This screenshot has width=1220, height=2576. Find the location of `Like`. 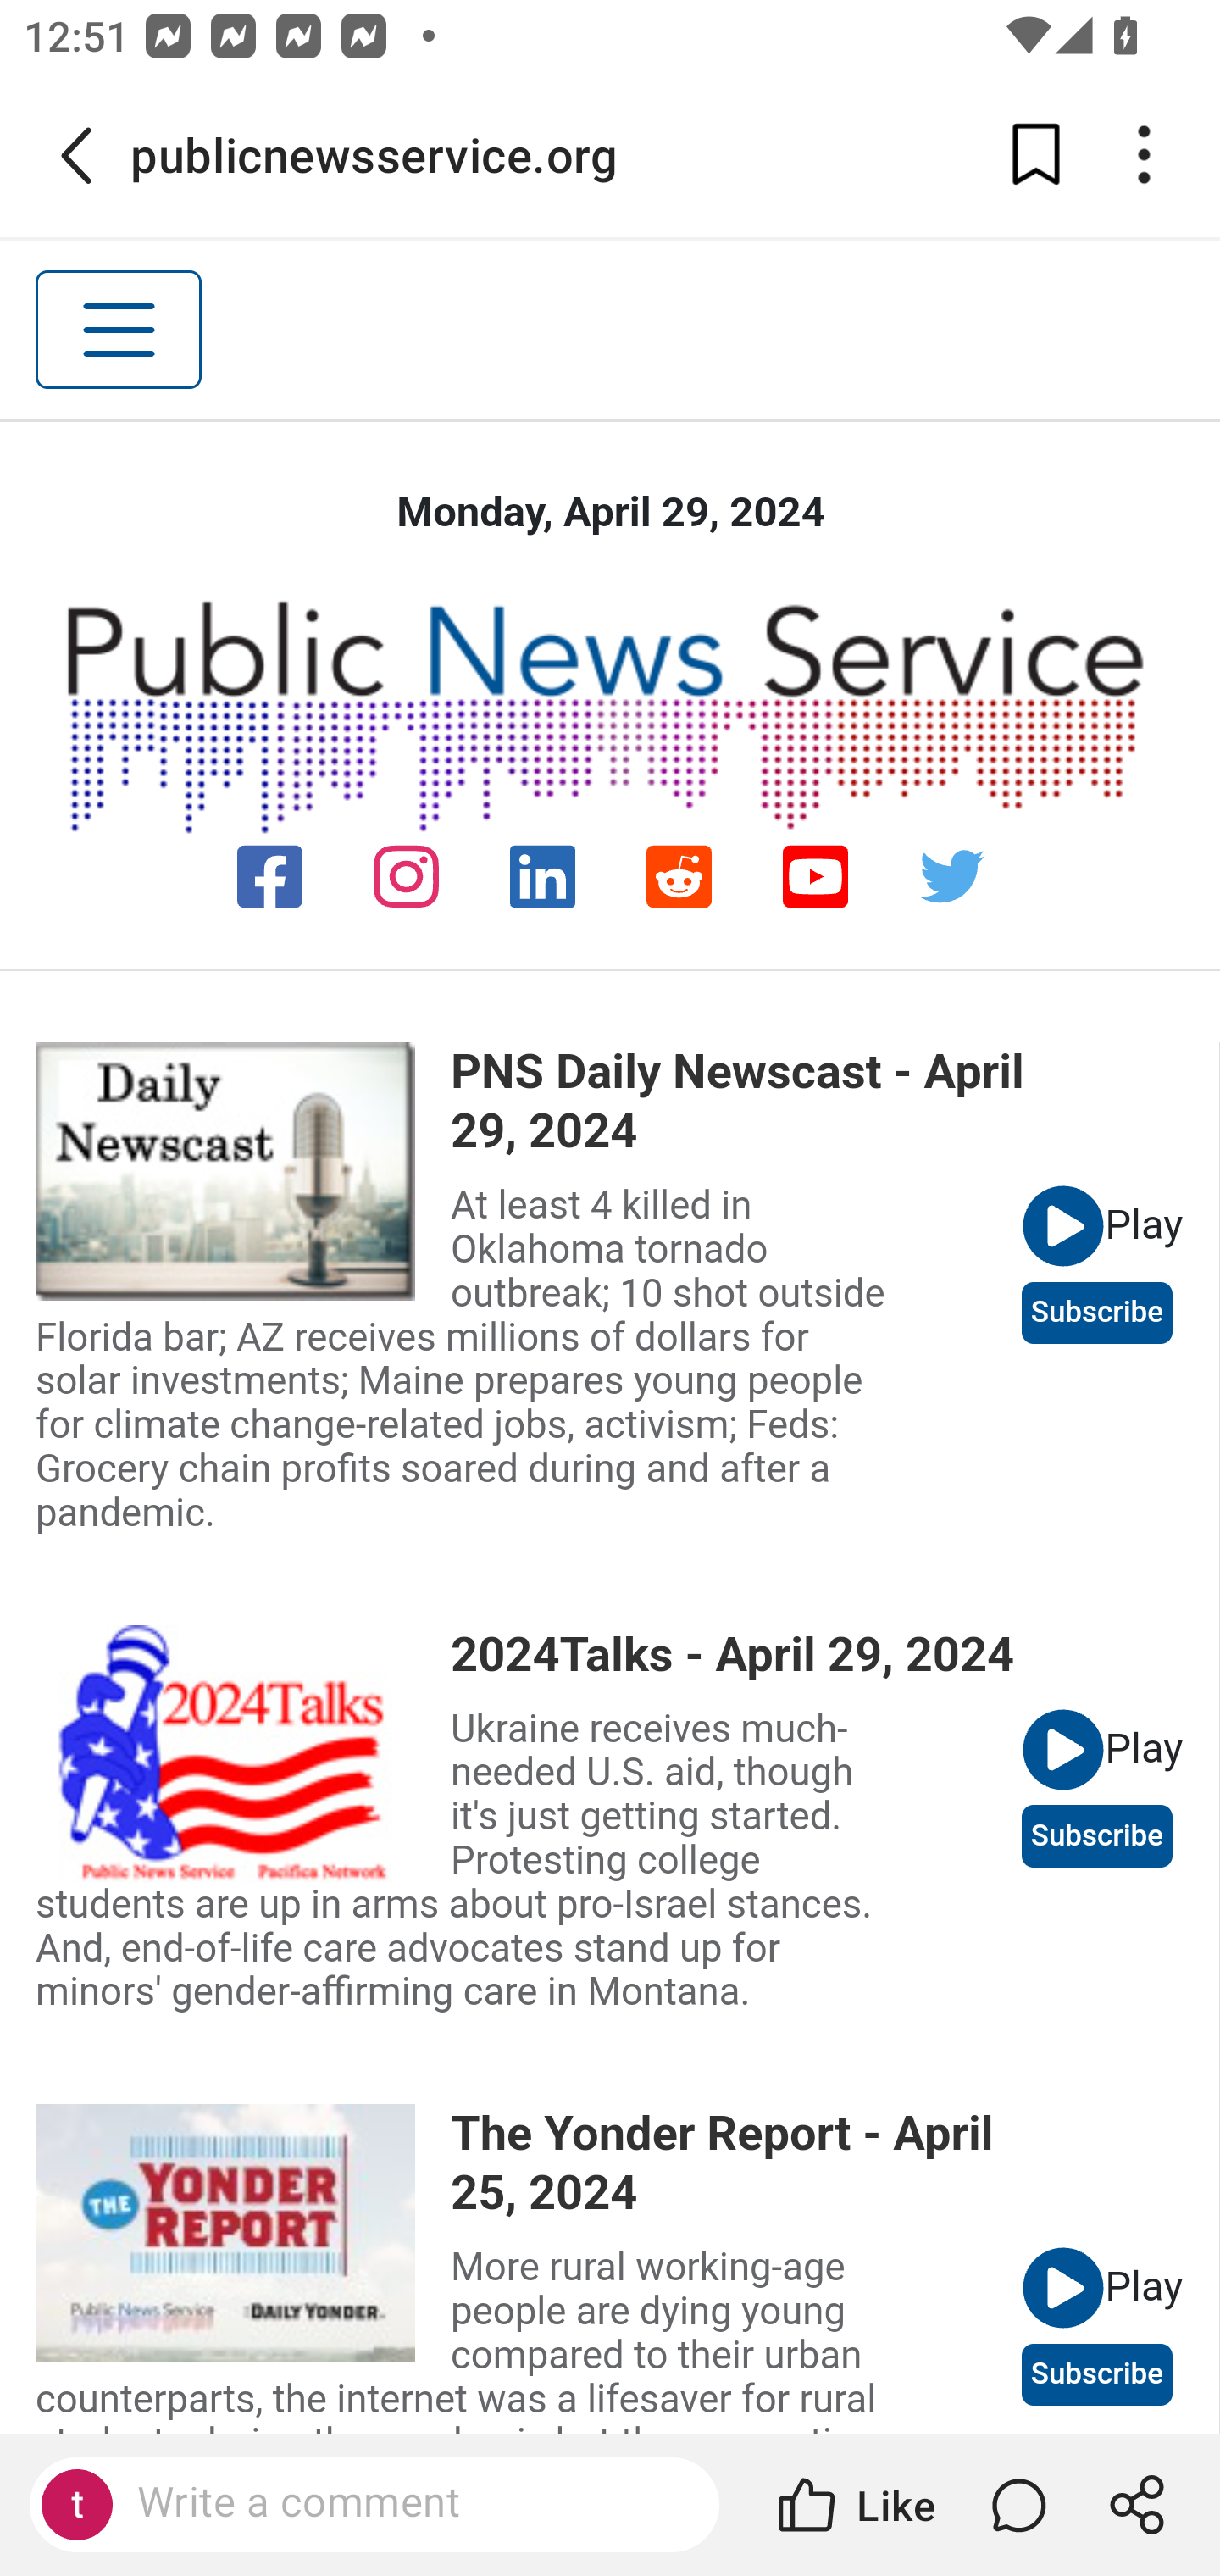

Like is located at coordinates (854, 2505).